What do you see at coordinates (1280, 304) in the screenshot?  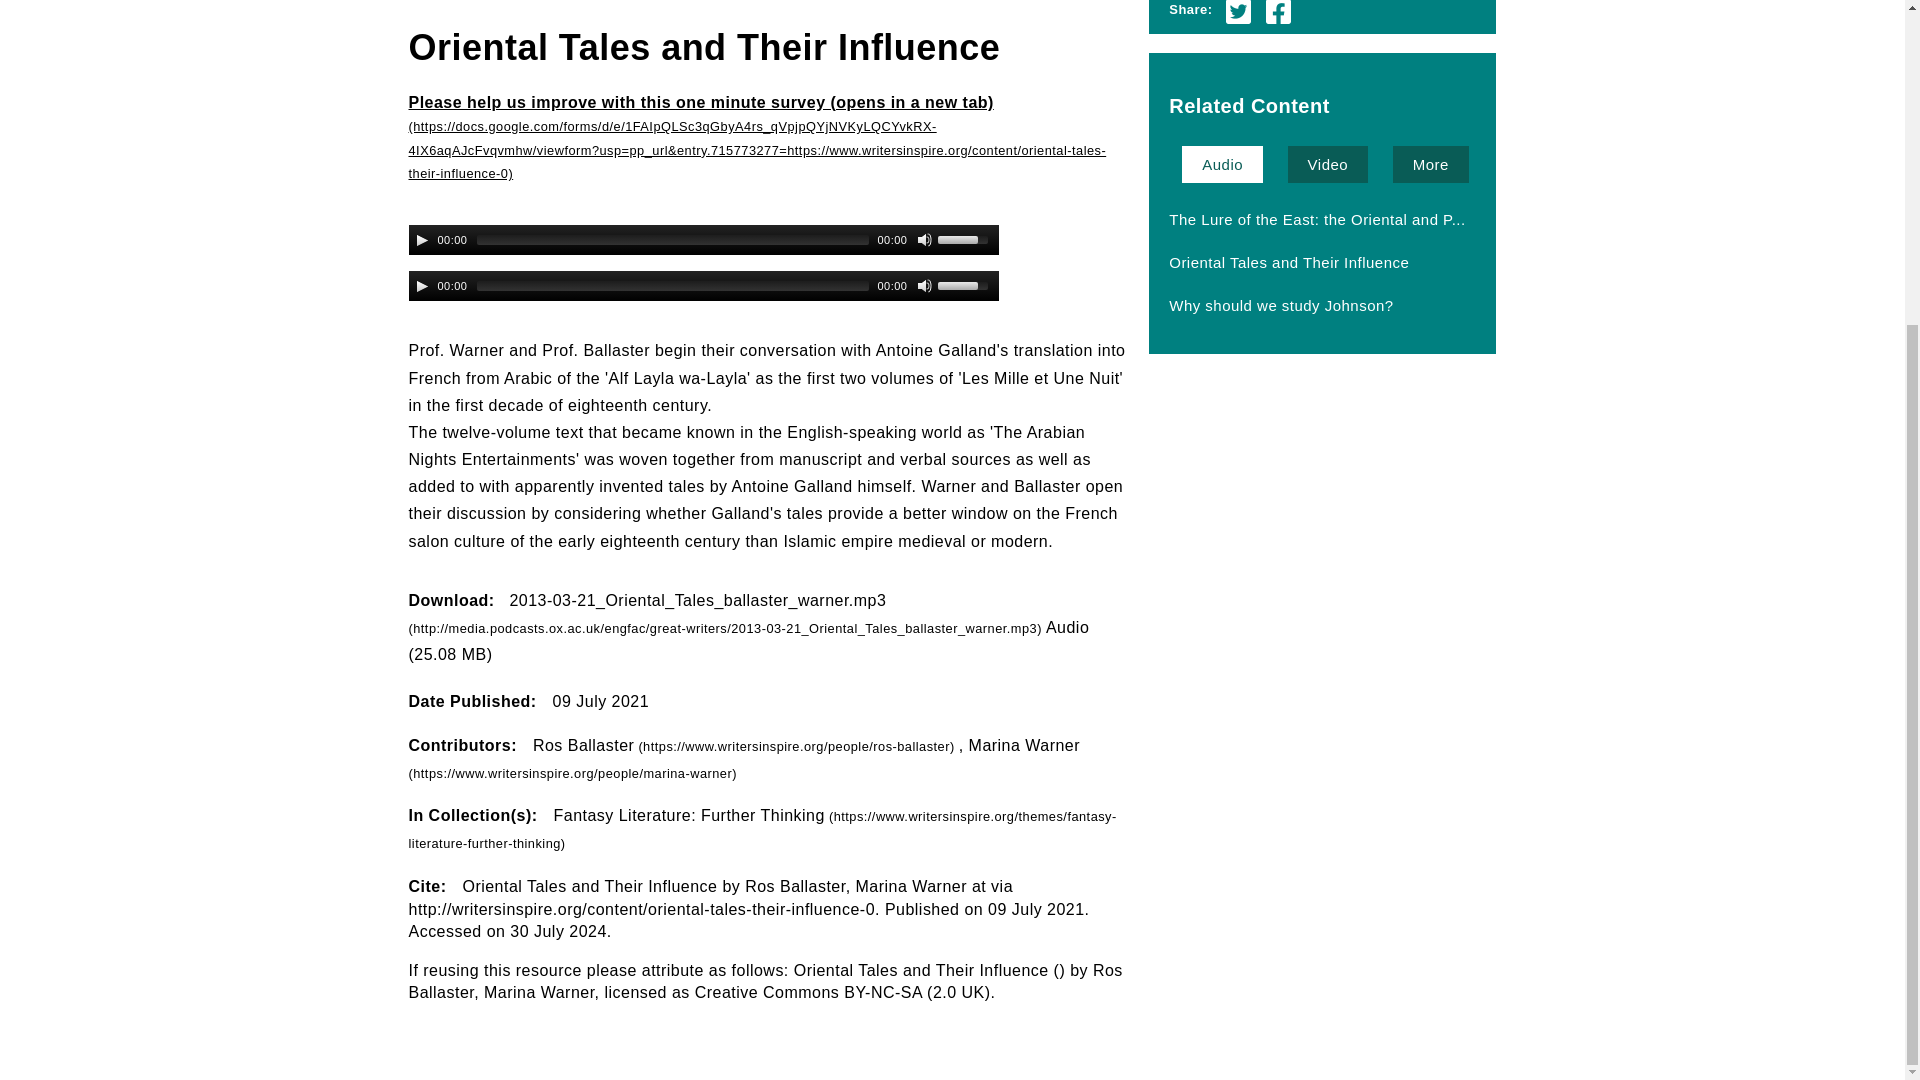 I see `Why should we study Johnson?` at bounding box center [1280, 304].